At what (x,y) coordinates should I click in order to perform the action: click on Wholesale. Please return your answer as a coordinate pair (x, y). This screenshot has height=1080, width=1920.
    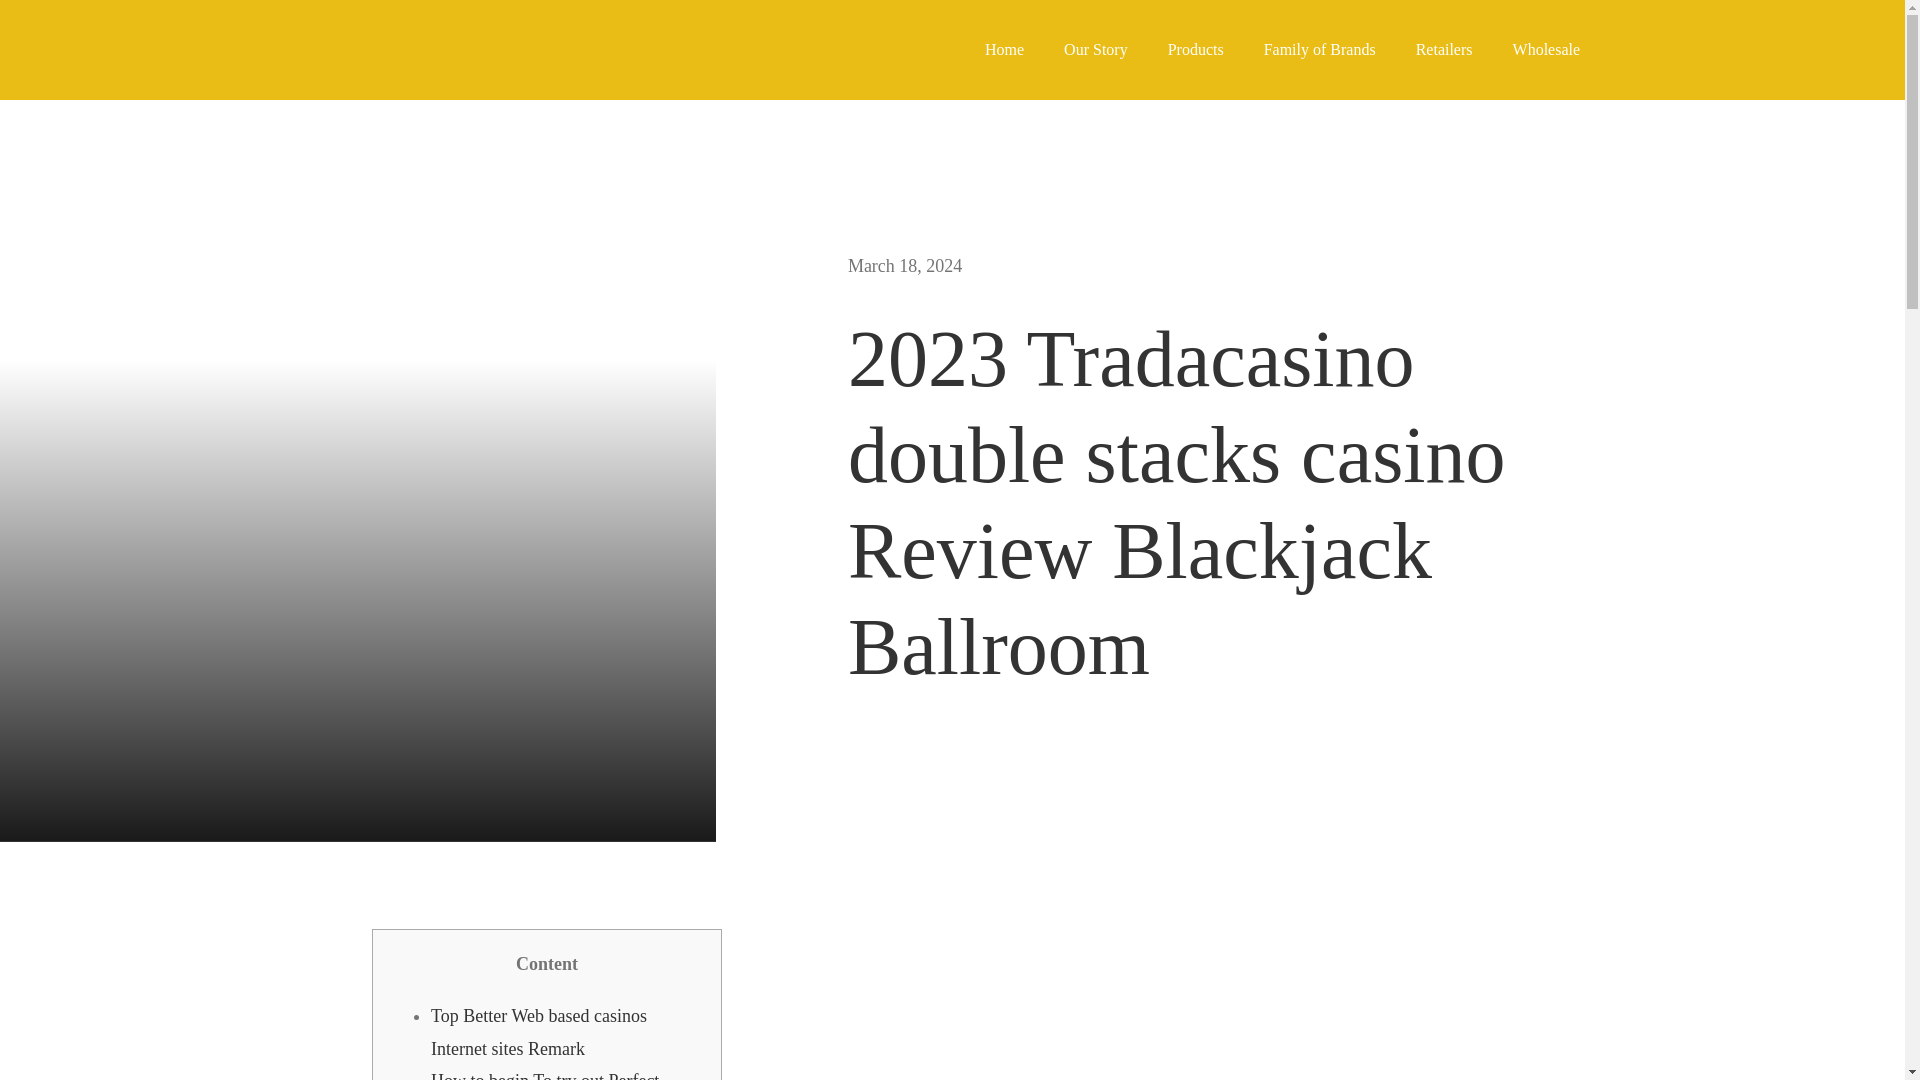
    Looking at the image, I should click on (1546, 50).